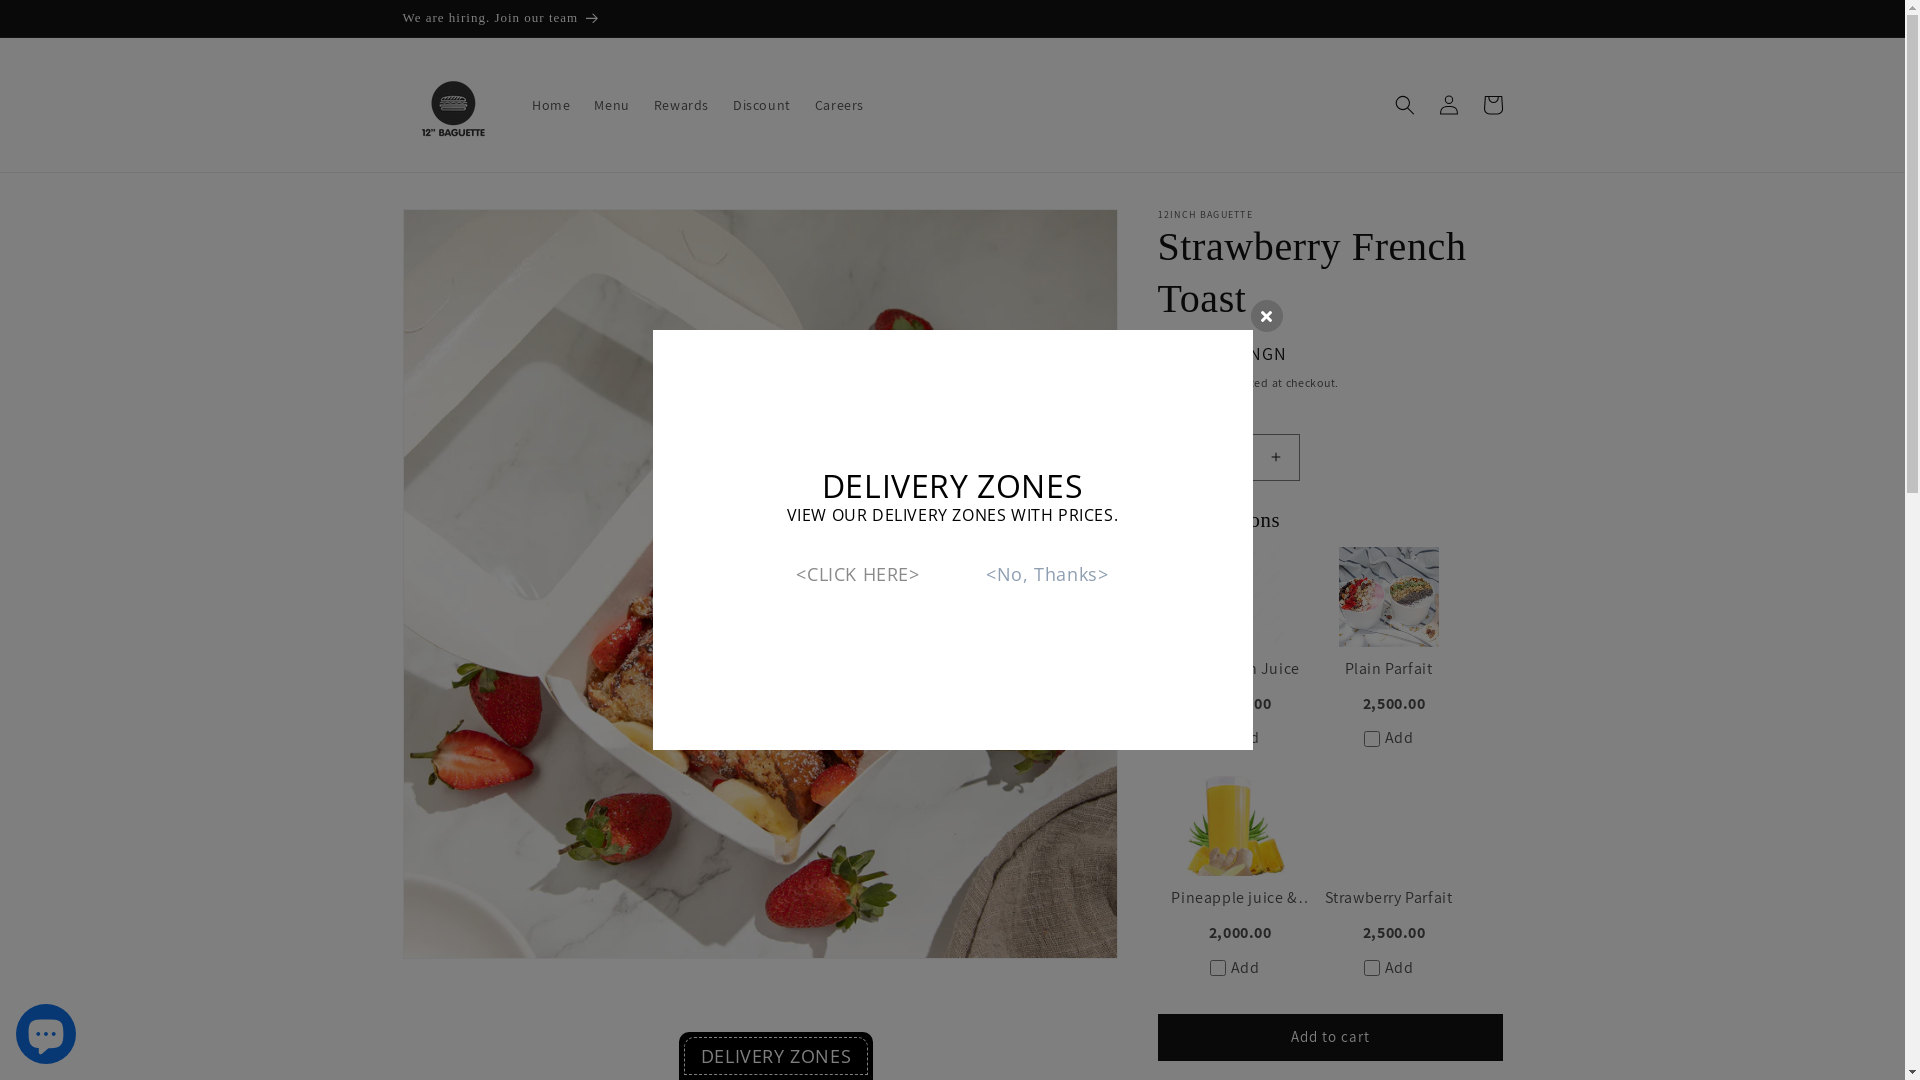 The image size is (1920, 1080). What do you see at coordinates (762, 105) in the screenshot?
I see `Discount` at bounding box center [762, 105].